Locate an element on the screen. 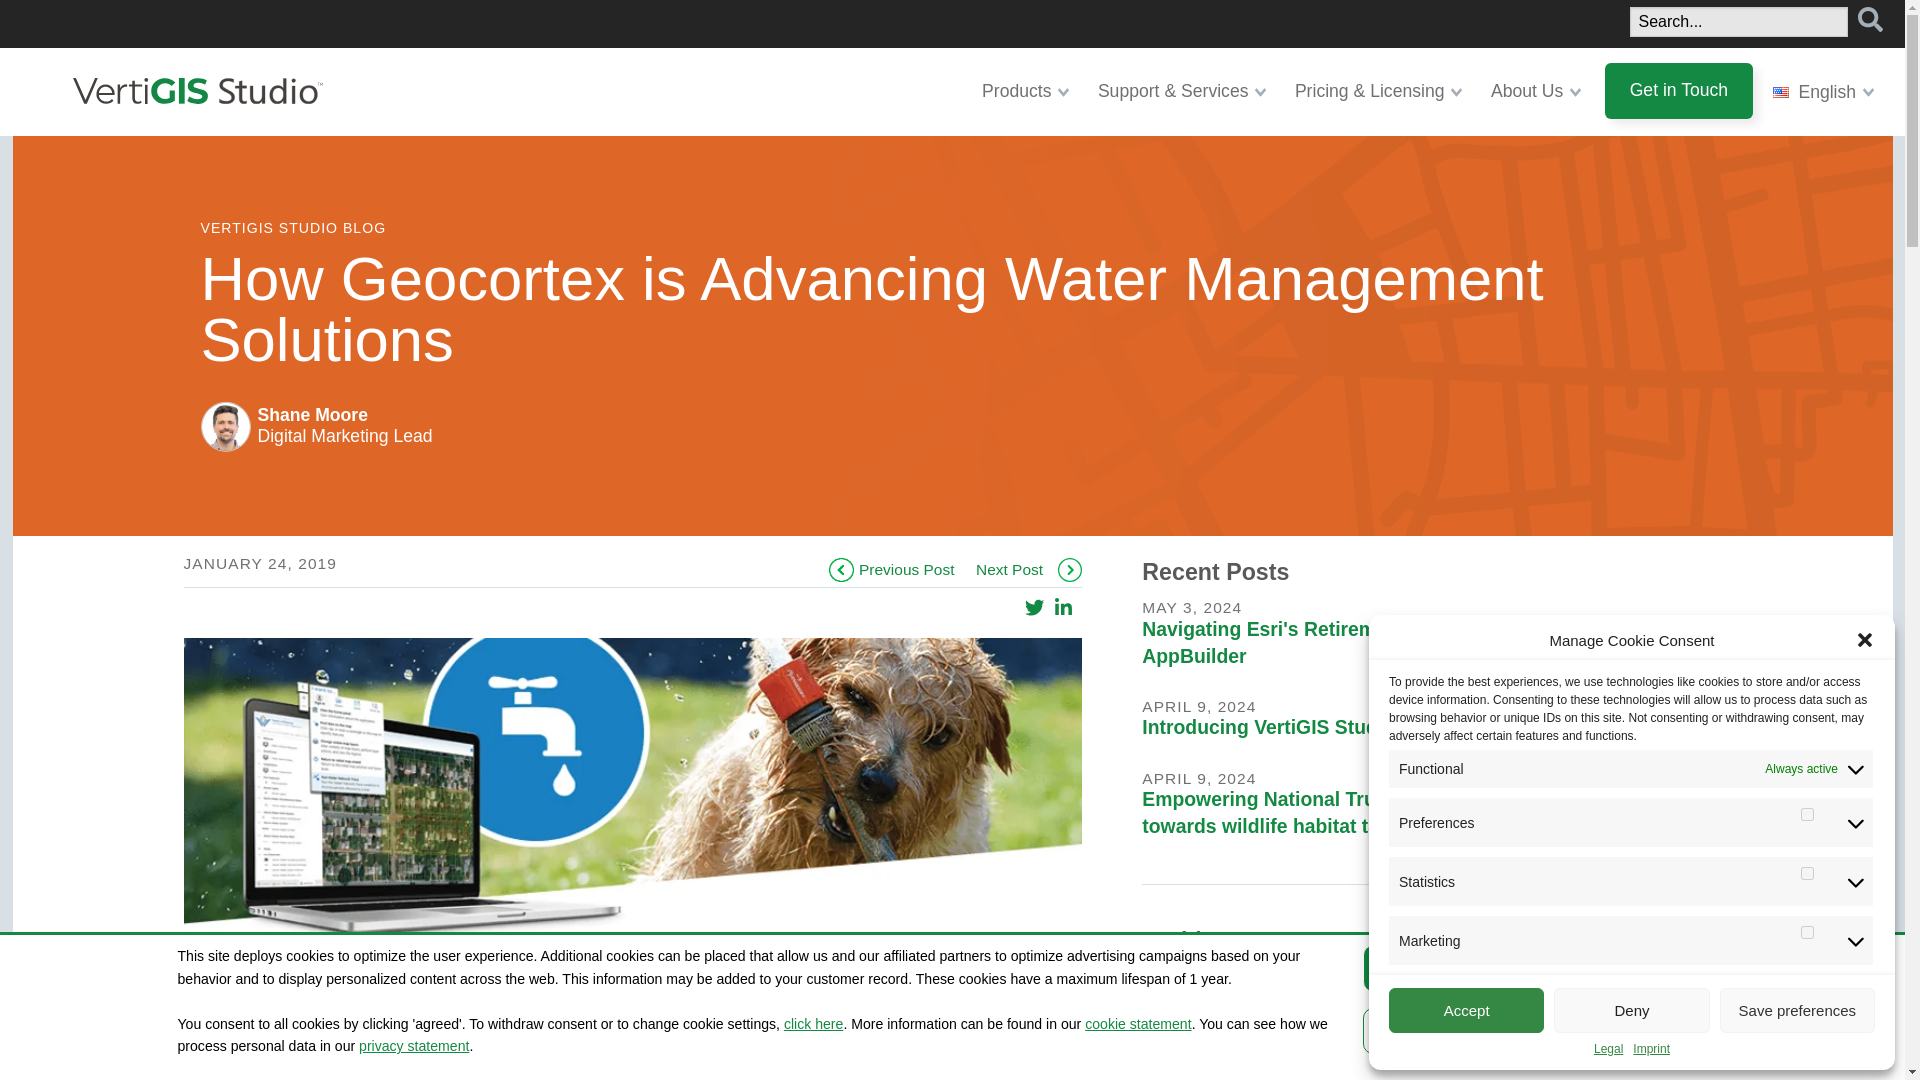  Open: 2024 is located at coordinates (1172, 990).